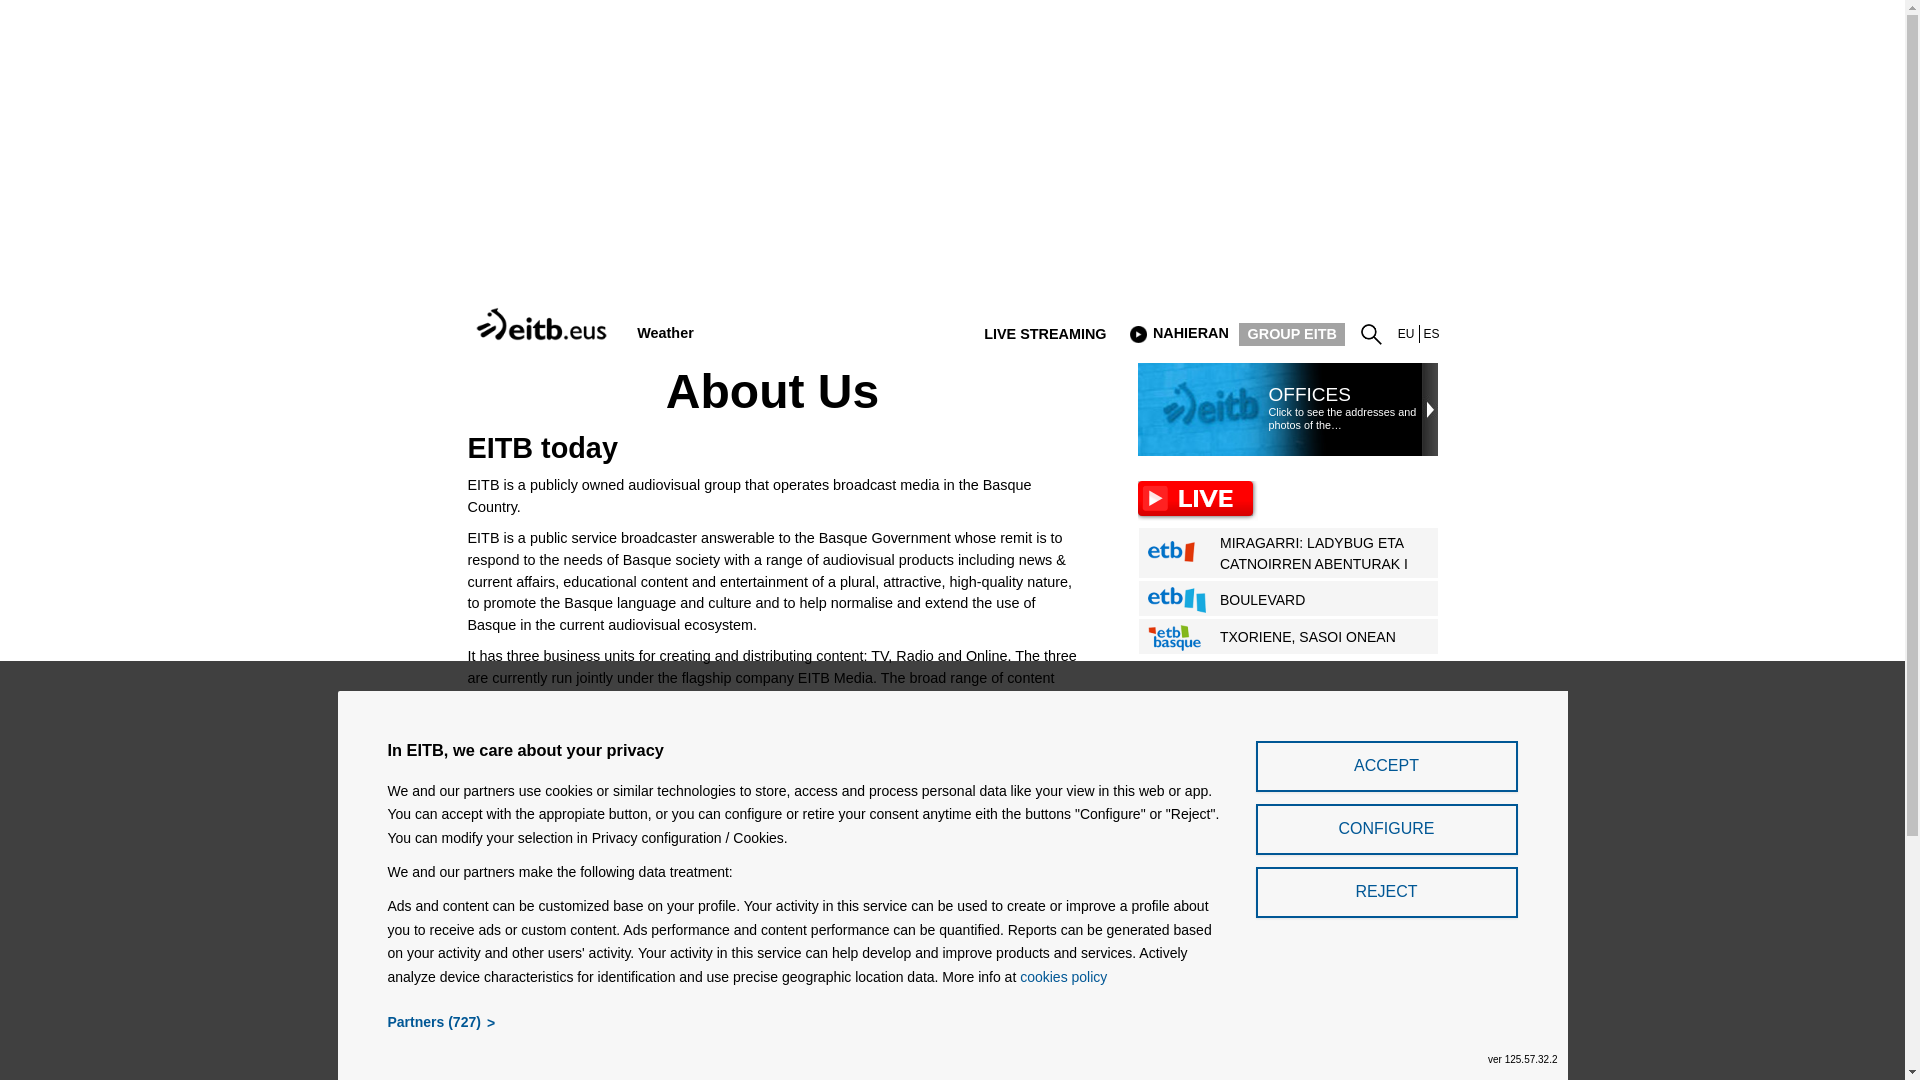 The width and height of the screenshot is (1920, 1080). Describe the element at coordinates (1288, 914) in the screenshot. I see `TXORIENE, SASOI ONEAN` at that location.